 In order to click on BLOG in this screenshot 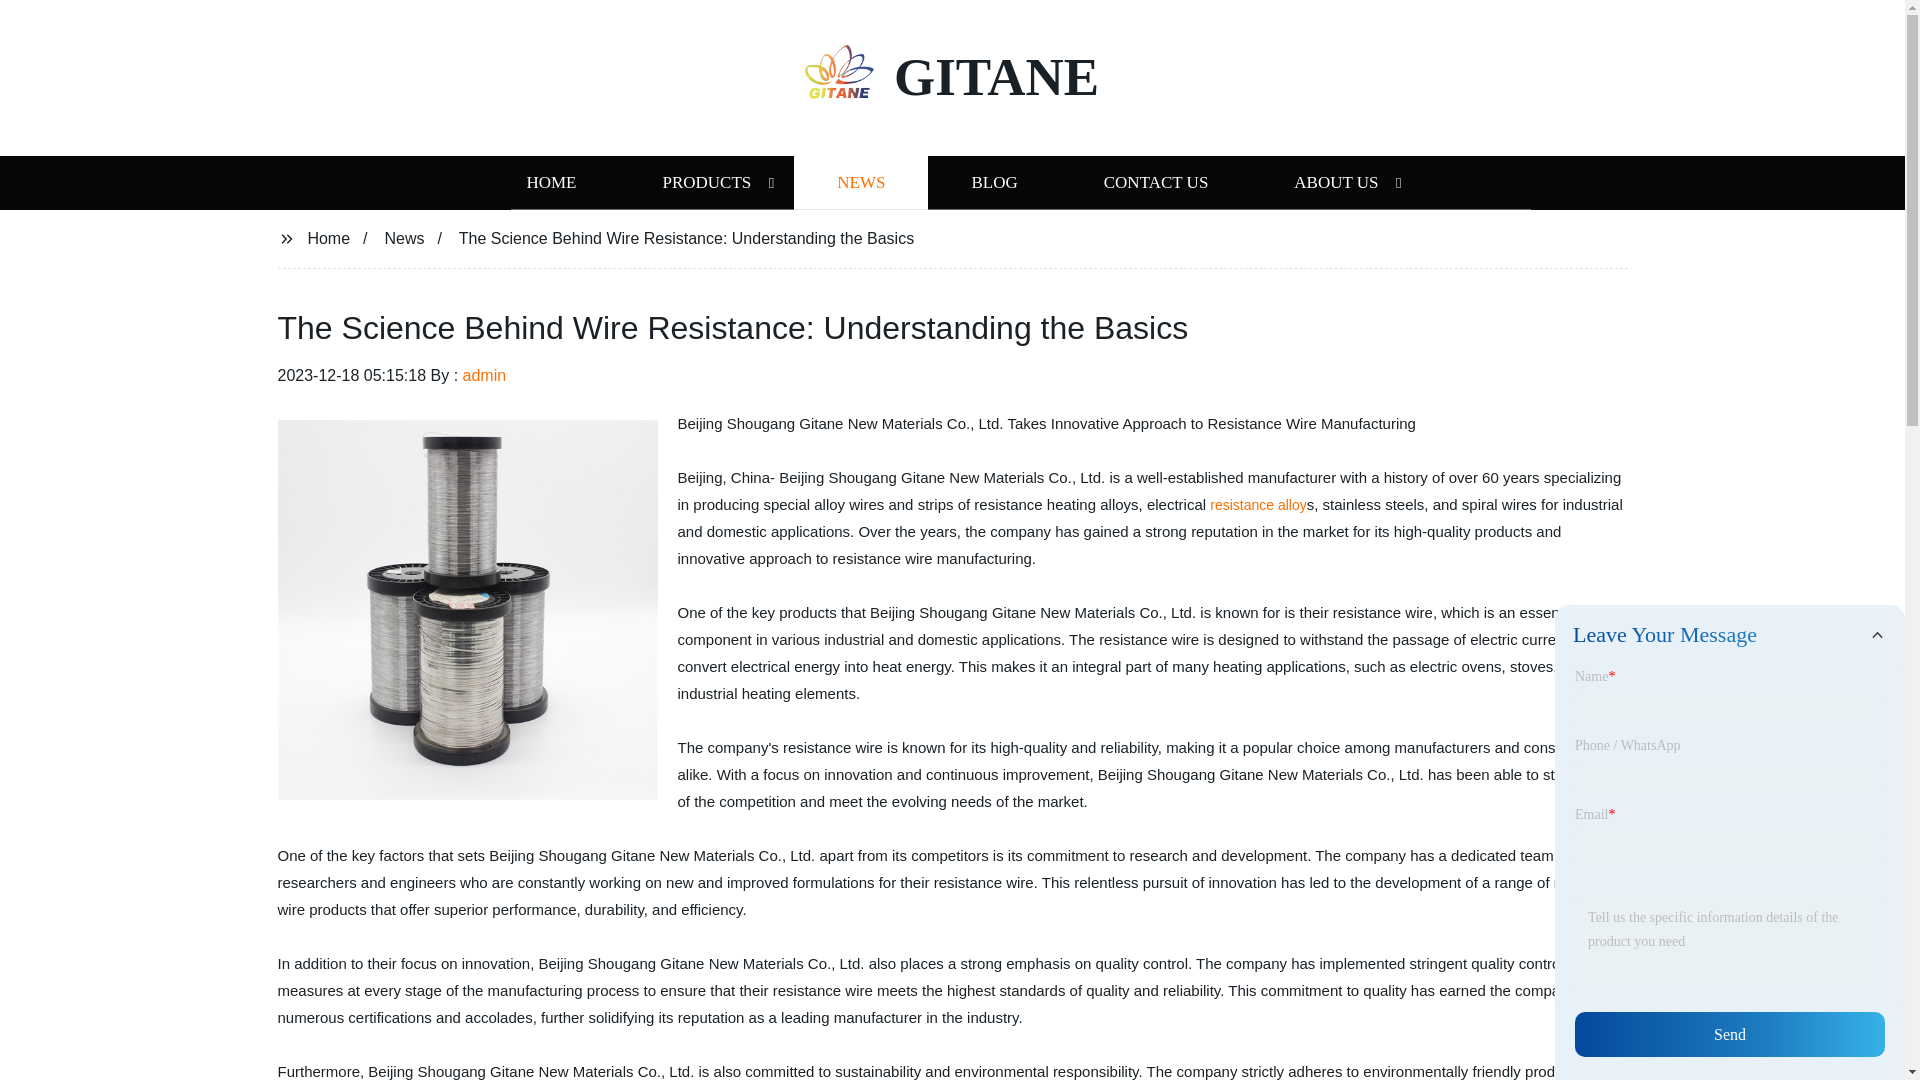, I will do `click(993, 182)`.